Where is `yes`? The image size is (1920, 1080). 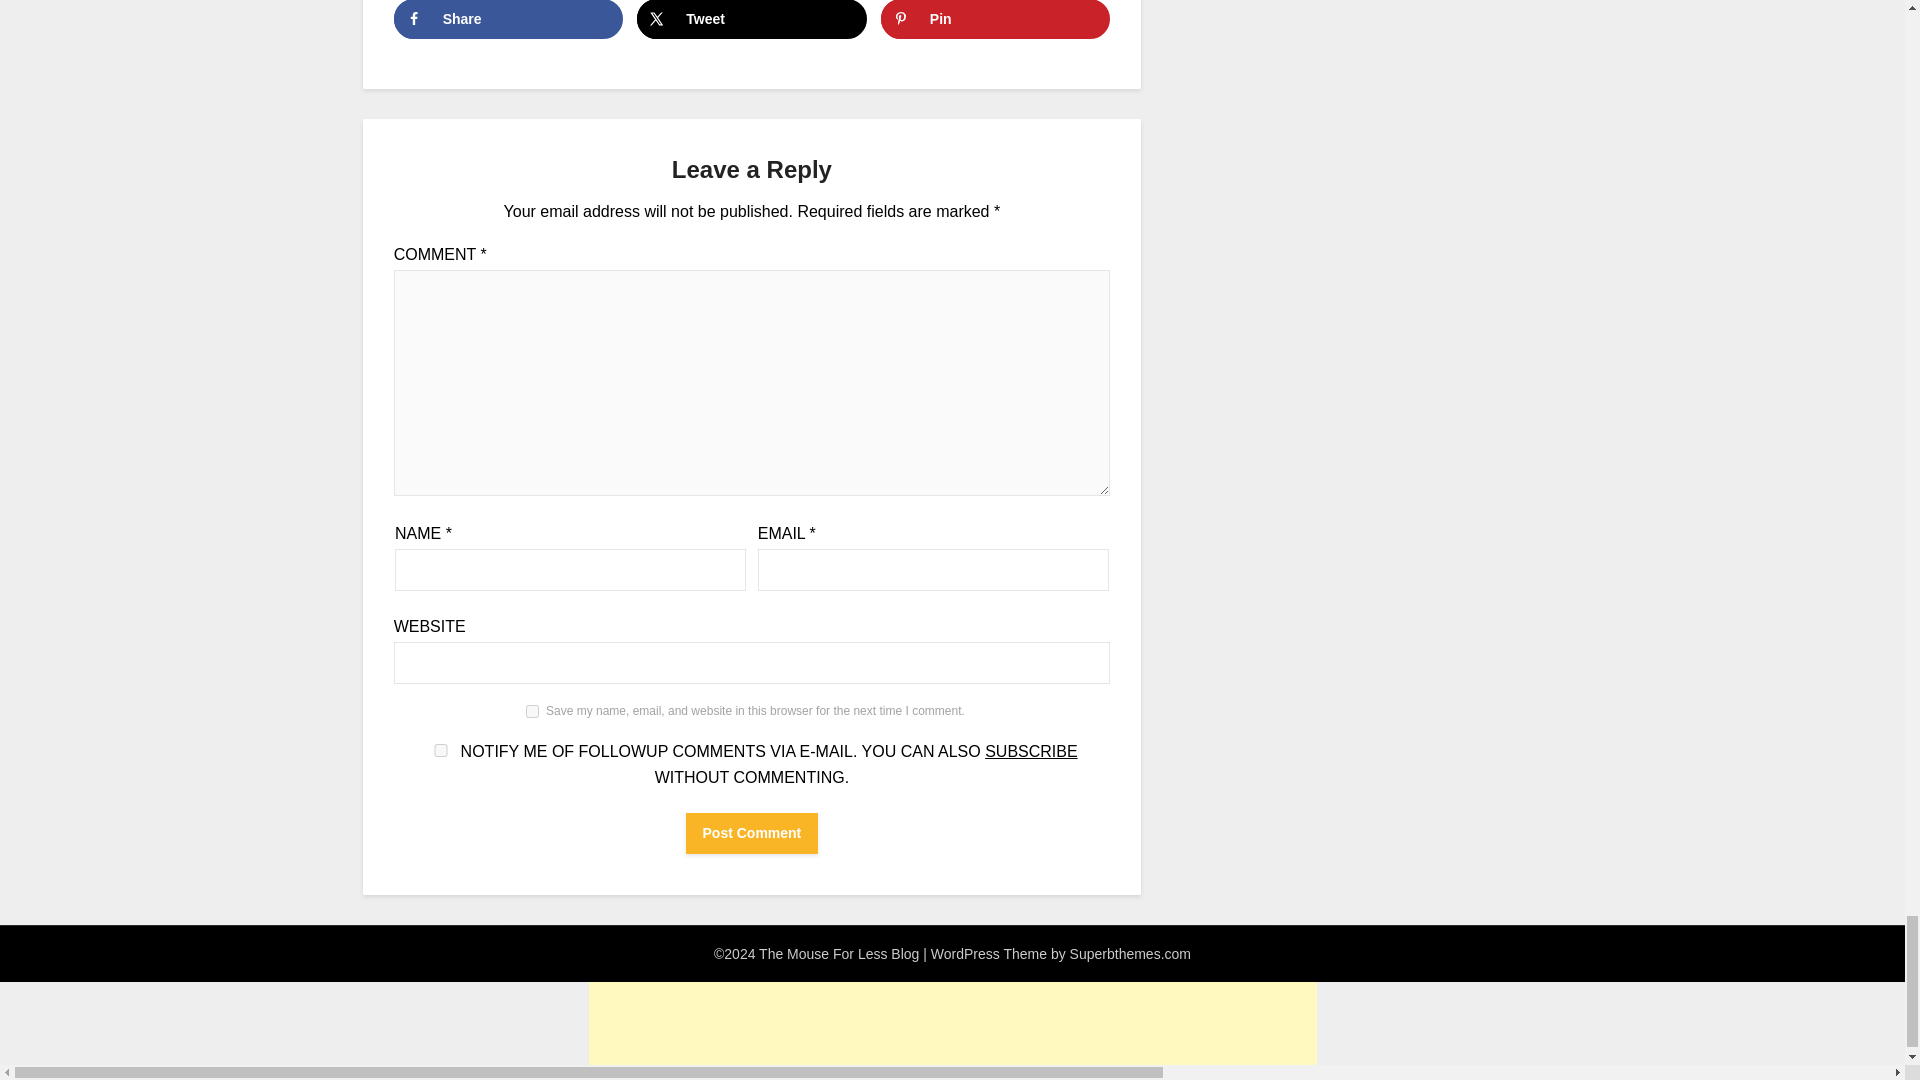 yes is located at coordinates (441, 750).